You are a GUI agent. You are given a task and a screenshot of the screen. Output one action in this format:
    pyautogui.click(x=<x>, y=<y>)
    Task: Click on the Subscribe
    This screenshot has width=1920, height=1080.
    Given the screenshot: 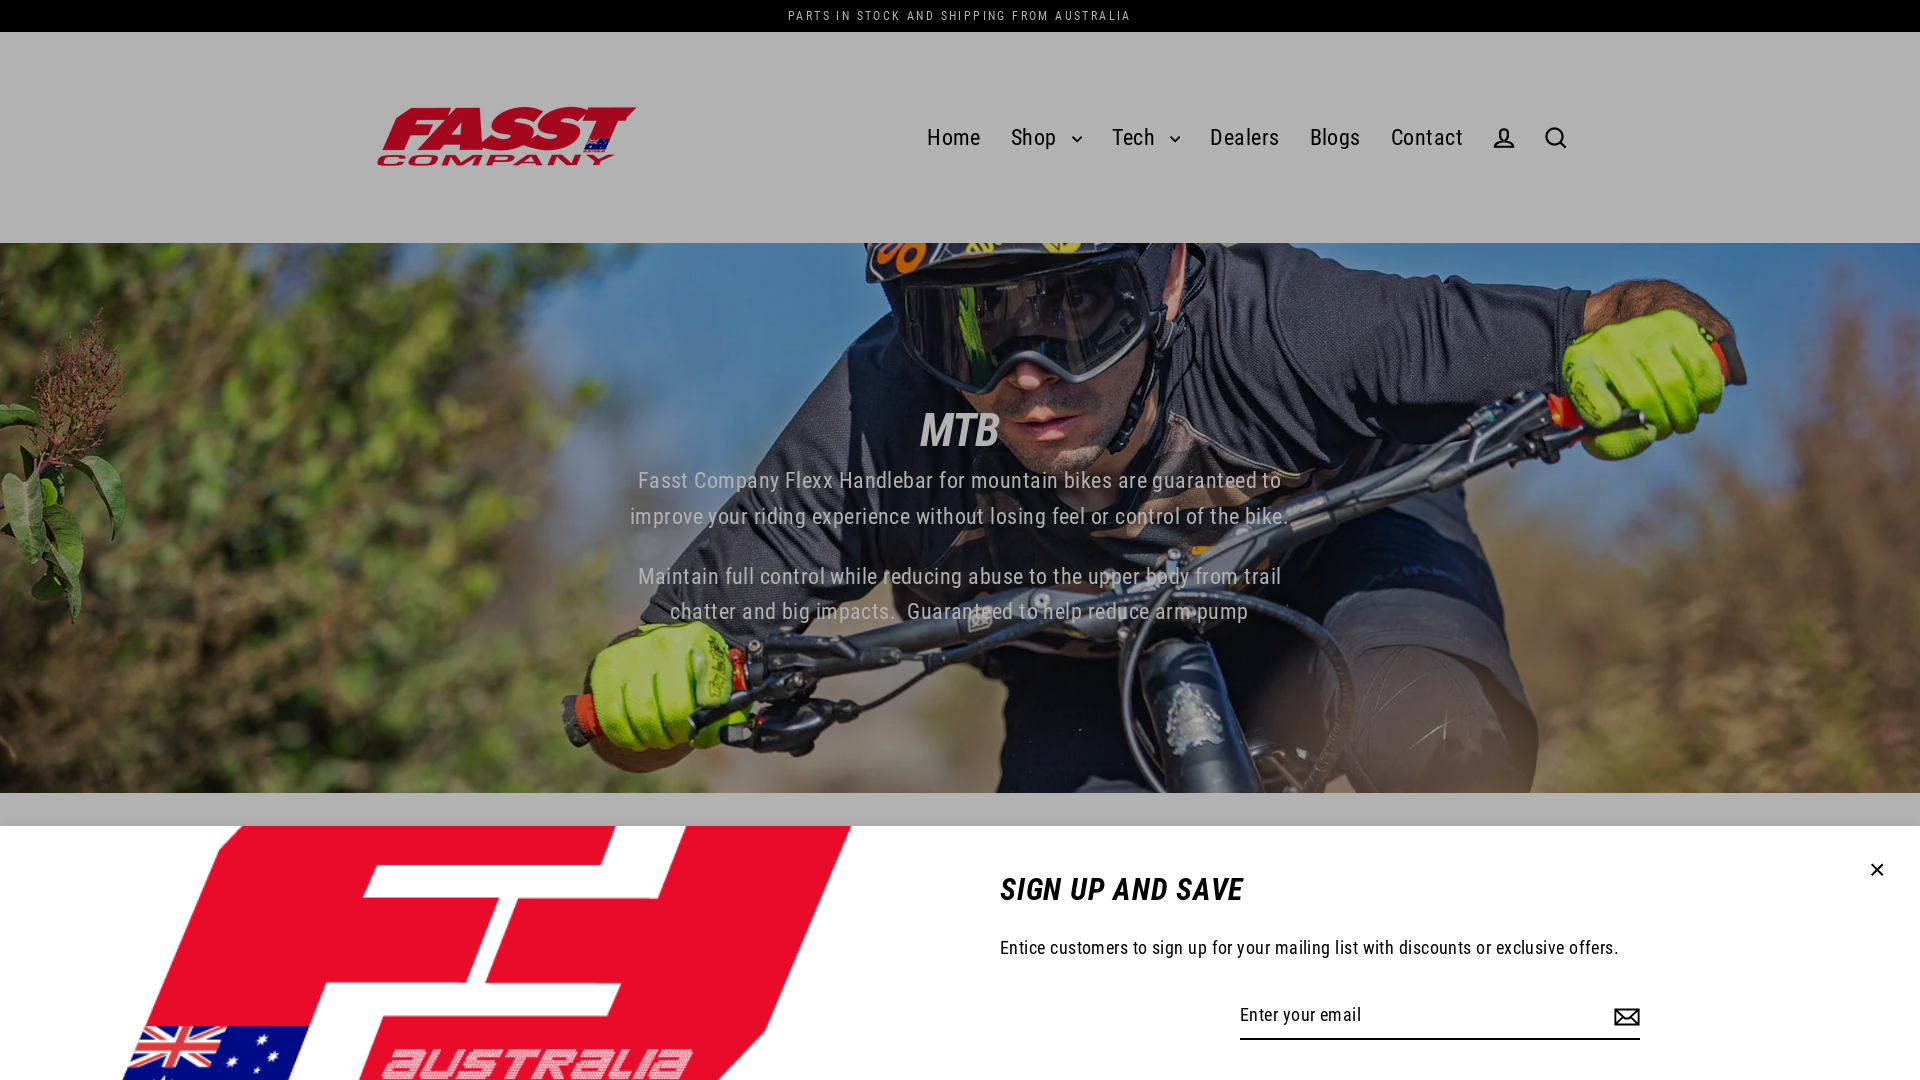 What is the action you would take?
    pyautogui.click(x=1624, y=1016)
    